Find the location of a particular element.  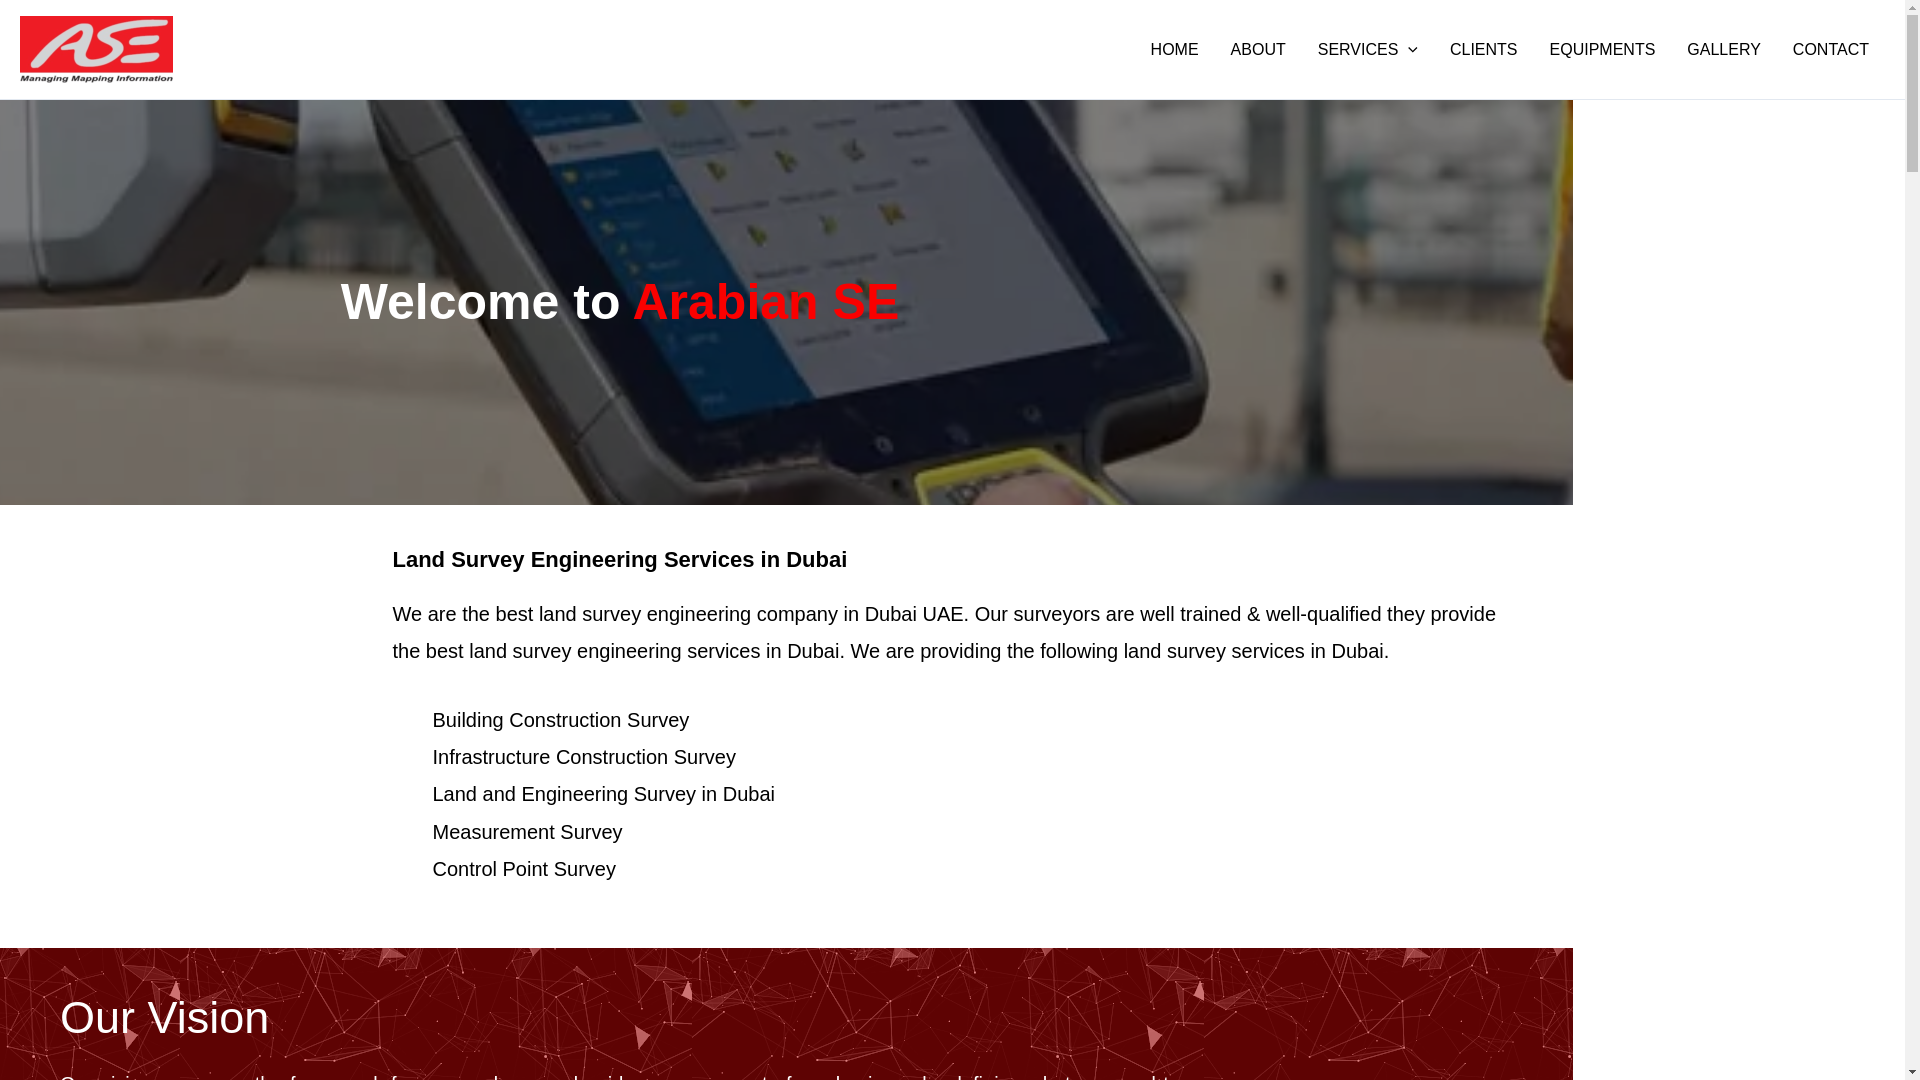

survey engineering company in Dubai is located at coordinates (749, 614).